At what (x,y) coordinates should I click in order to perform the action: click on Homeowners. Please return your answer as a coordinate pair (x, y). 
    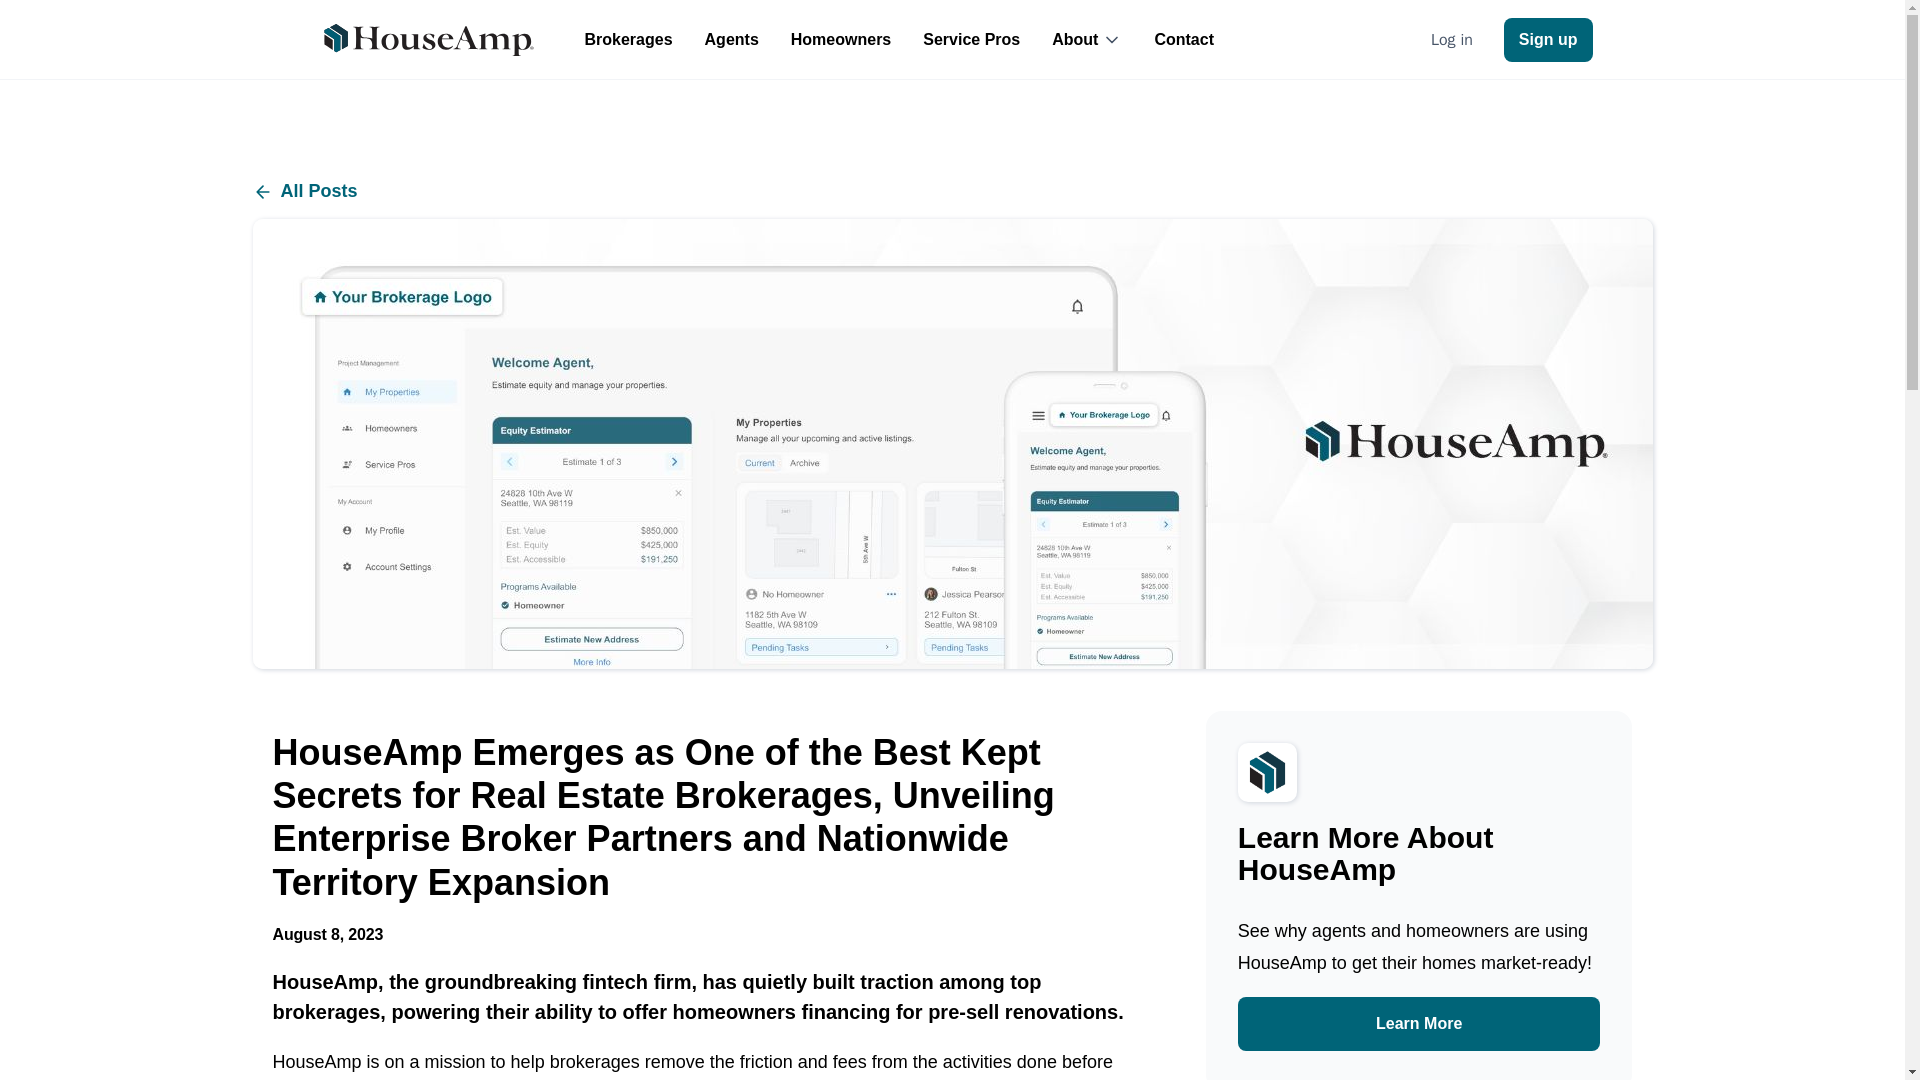
    Looking at the image, I should click on (840, 40).